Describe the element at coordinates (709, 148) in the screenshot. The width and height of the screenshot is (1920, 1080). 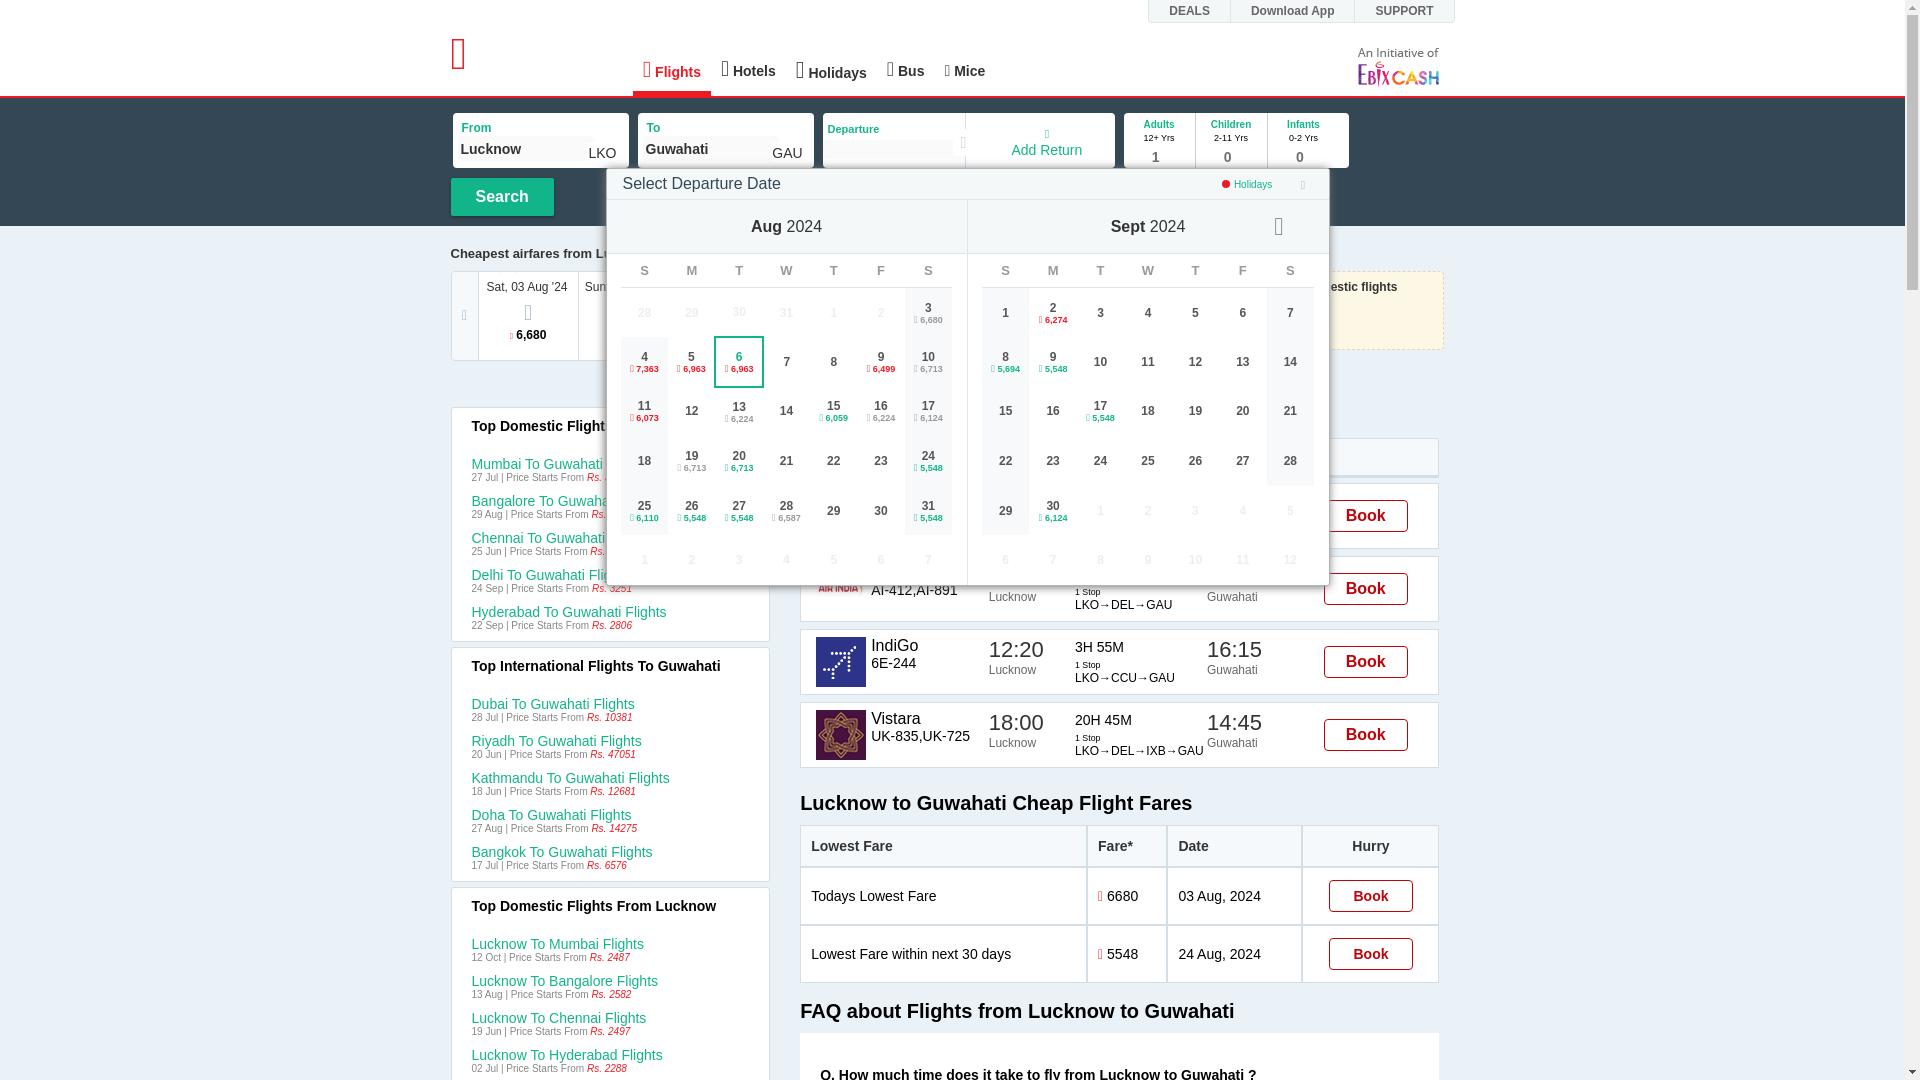
I see `Guwahati` at that location.